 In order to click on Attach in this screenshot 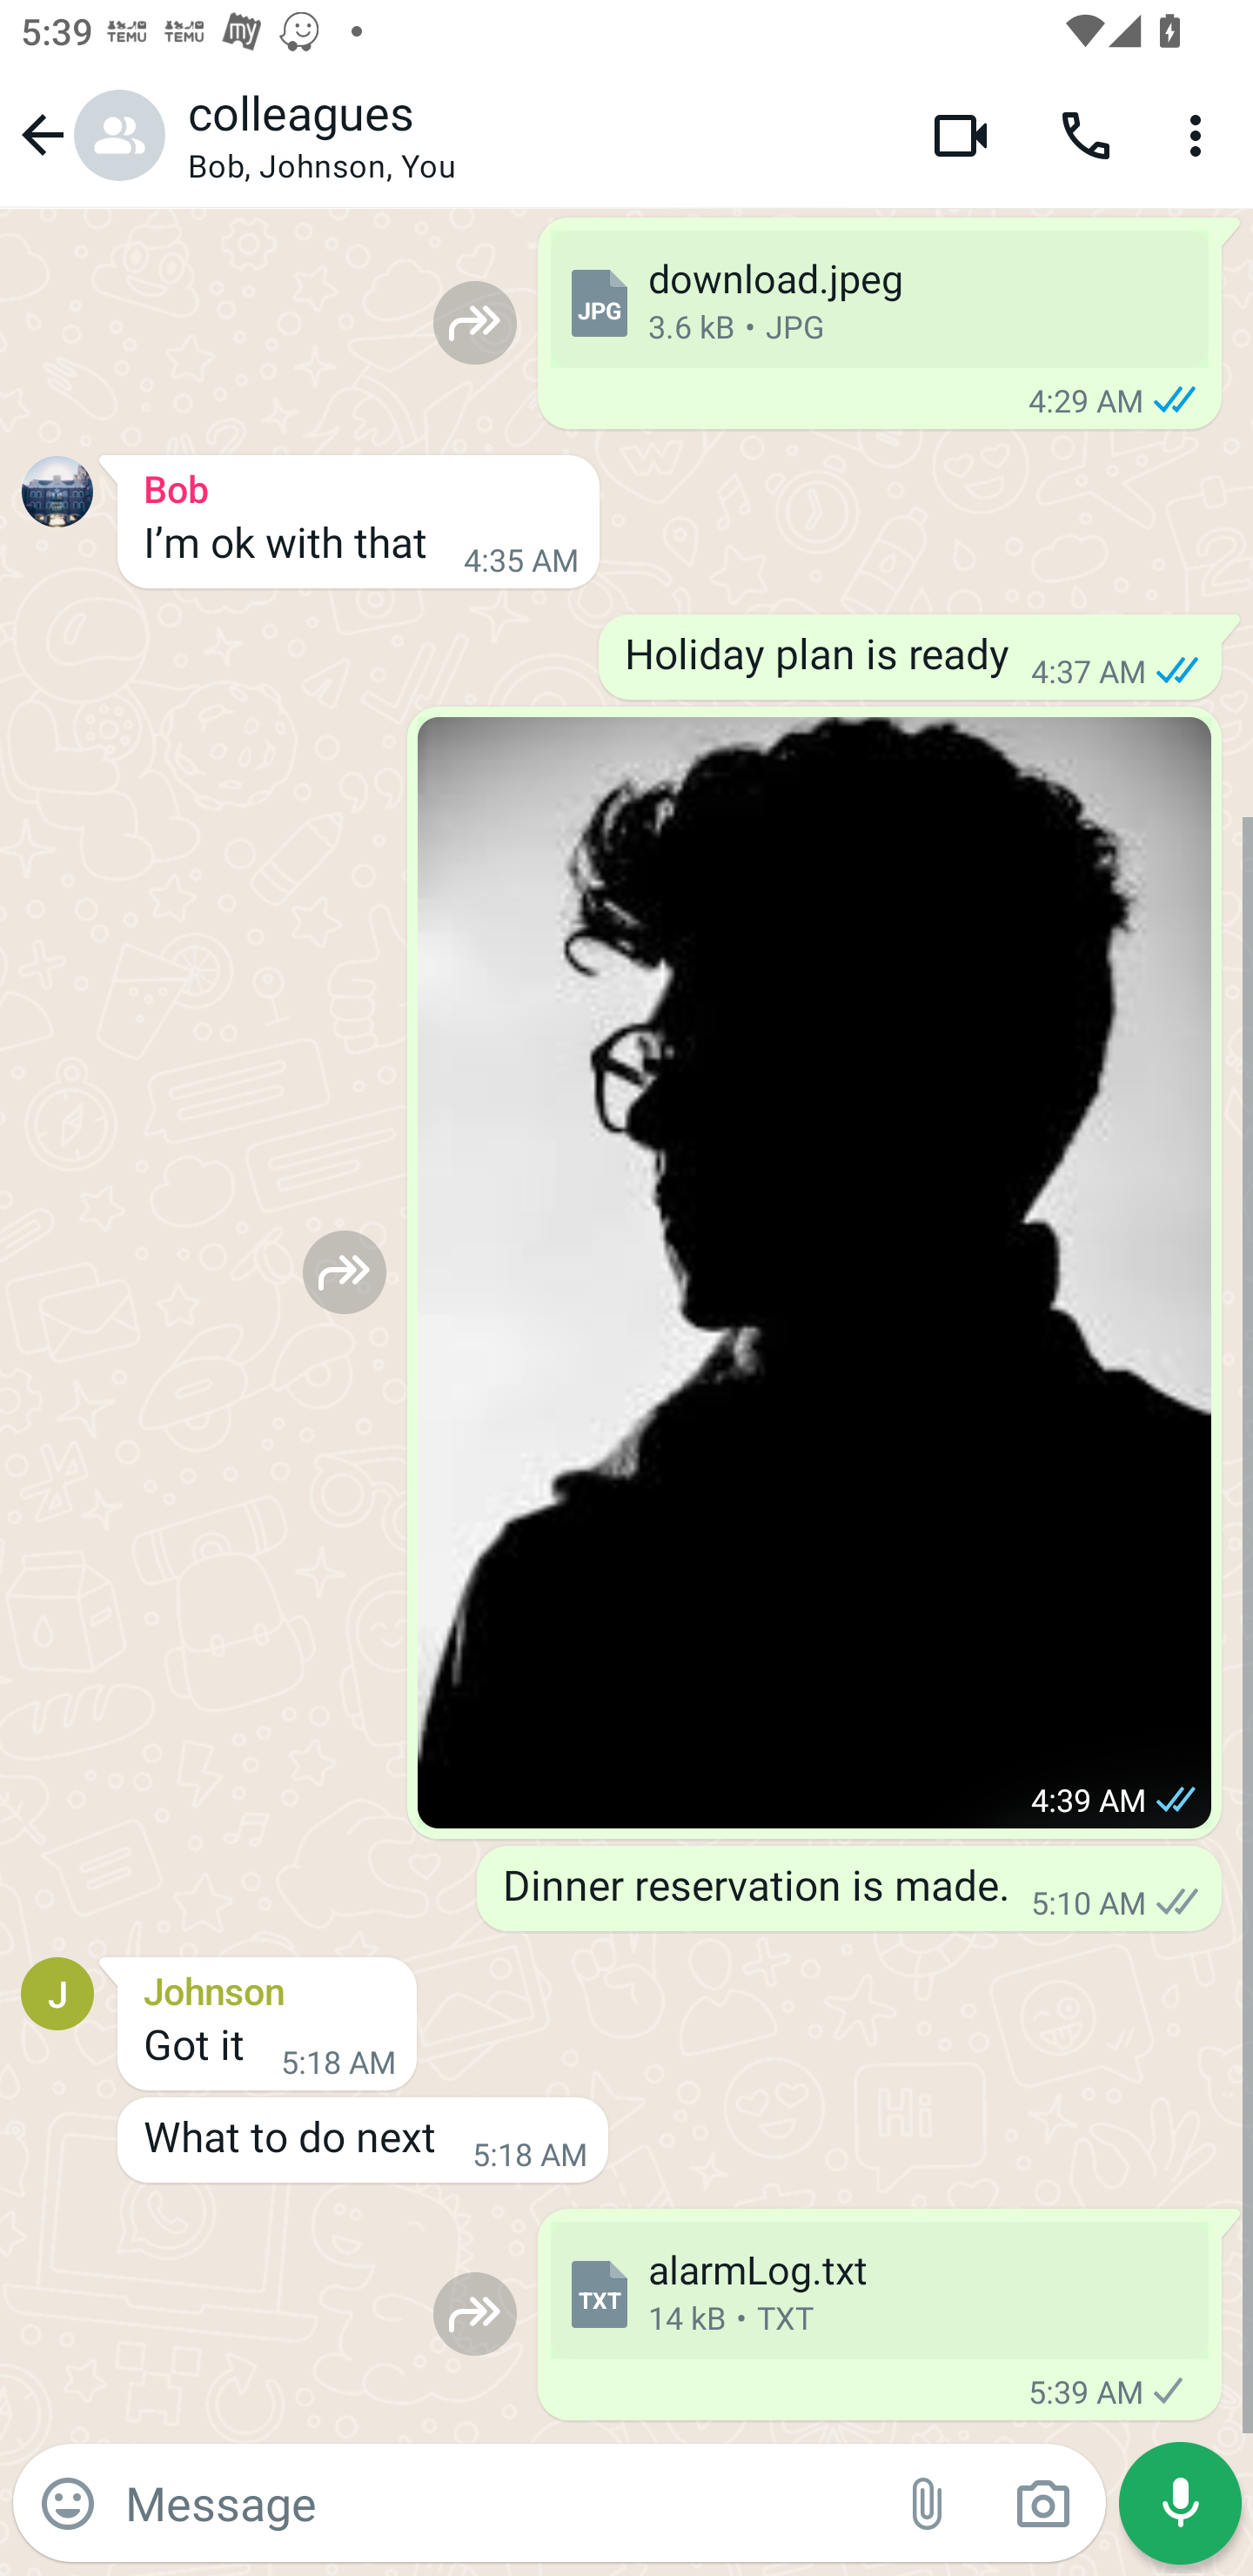, I will do `click(928, 2504)`.